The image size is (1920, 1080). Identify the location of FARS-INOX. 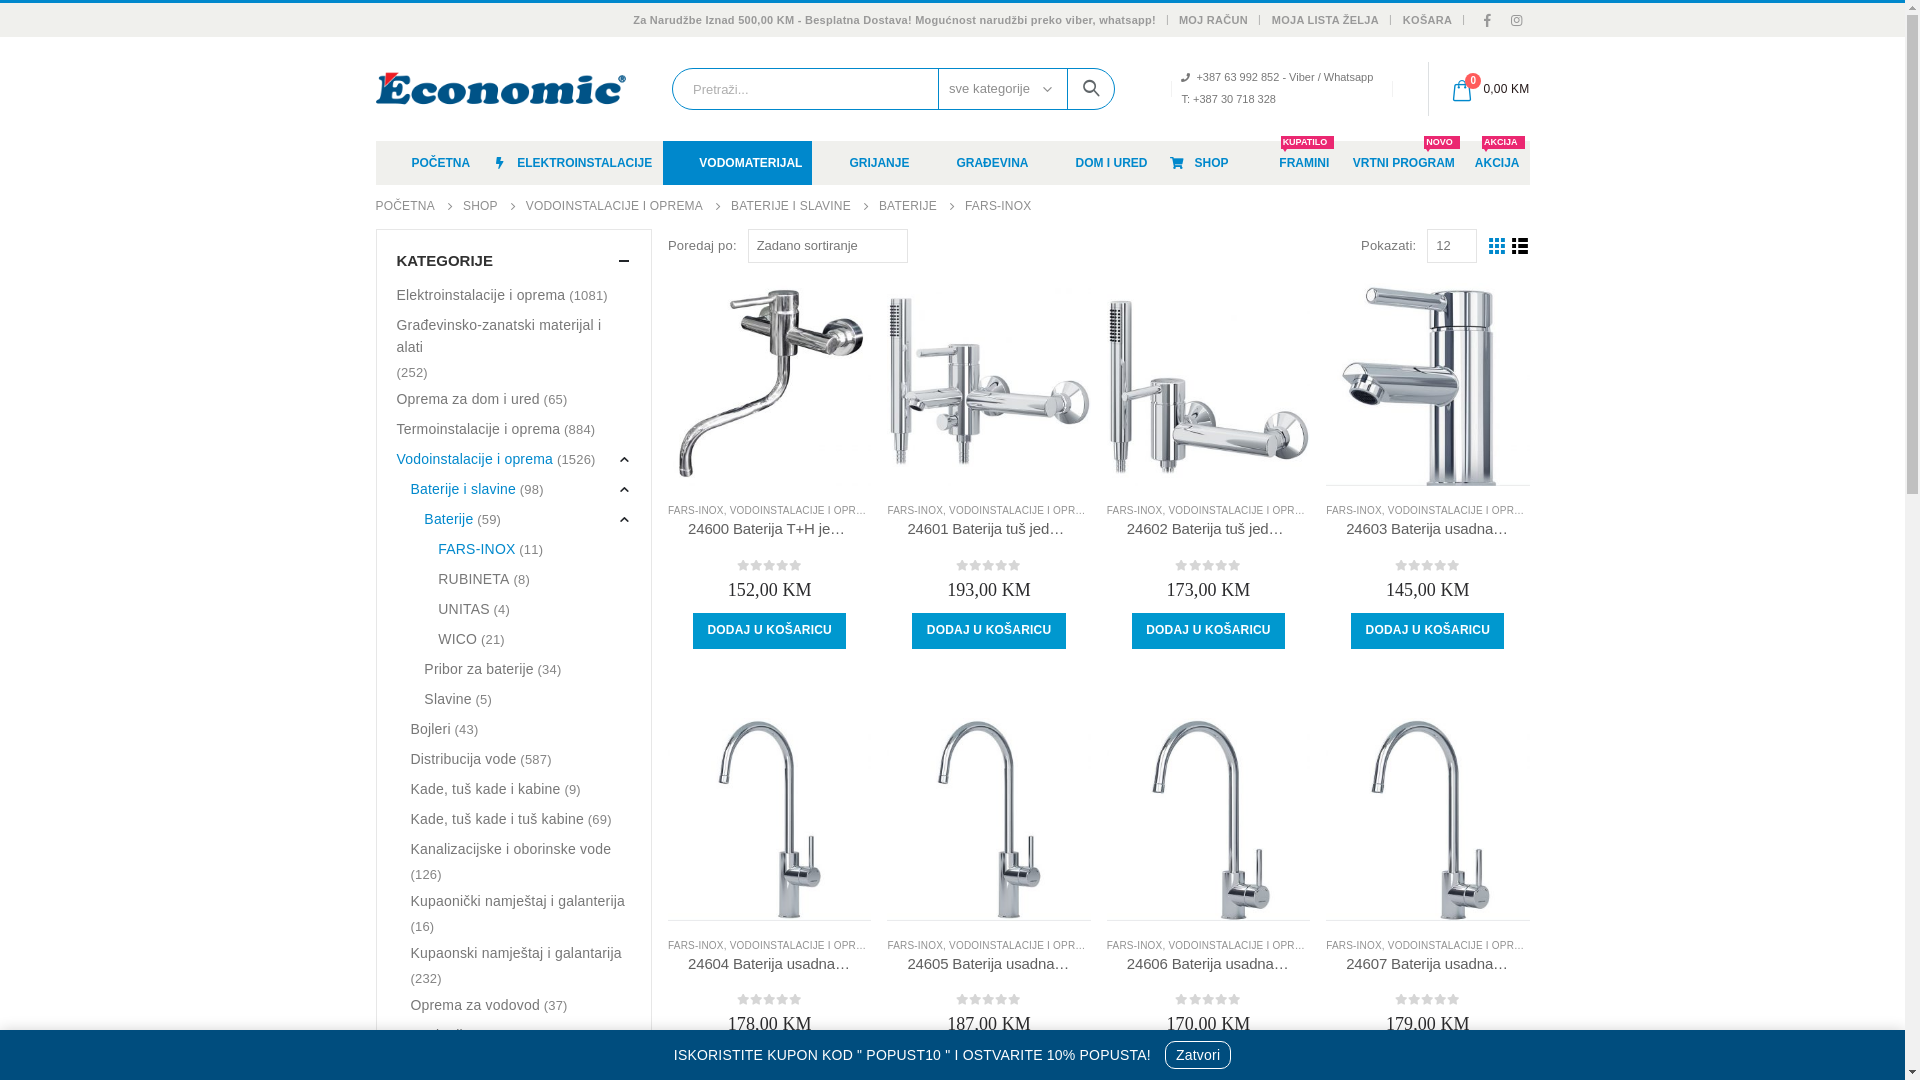
(1135, 946).